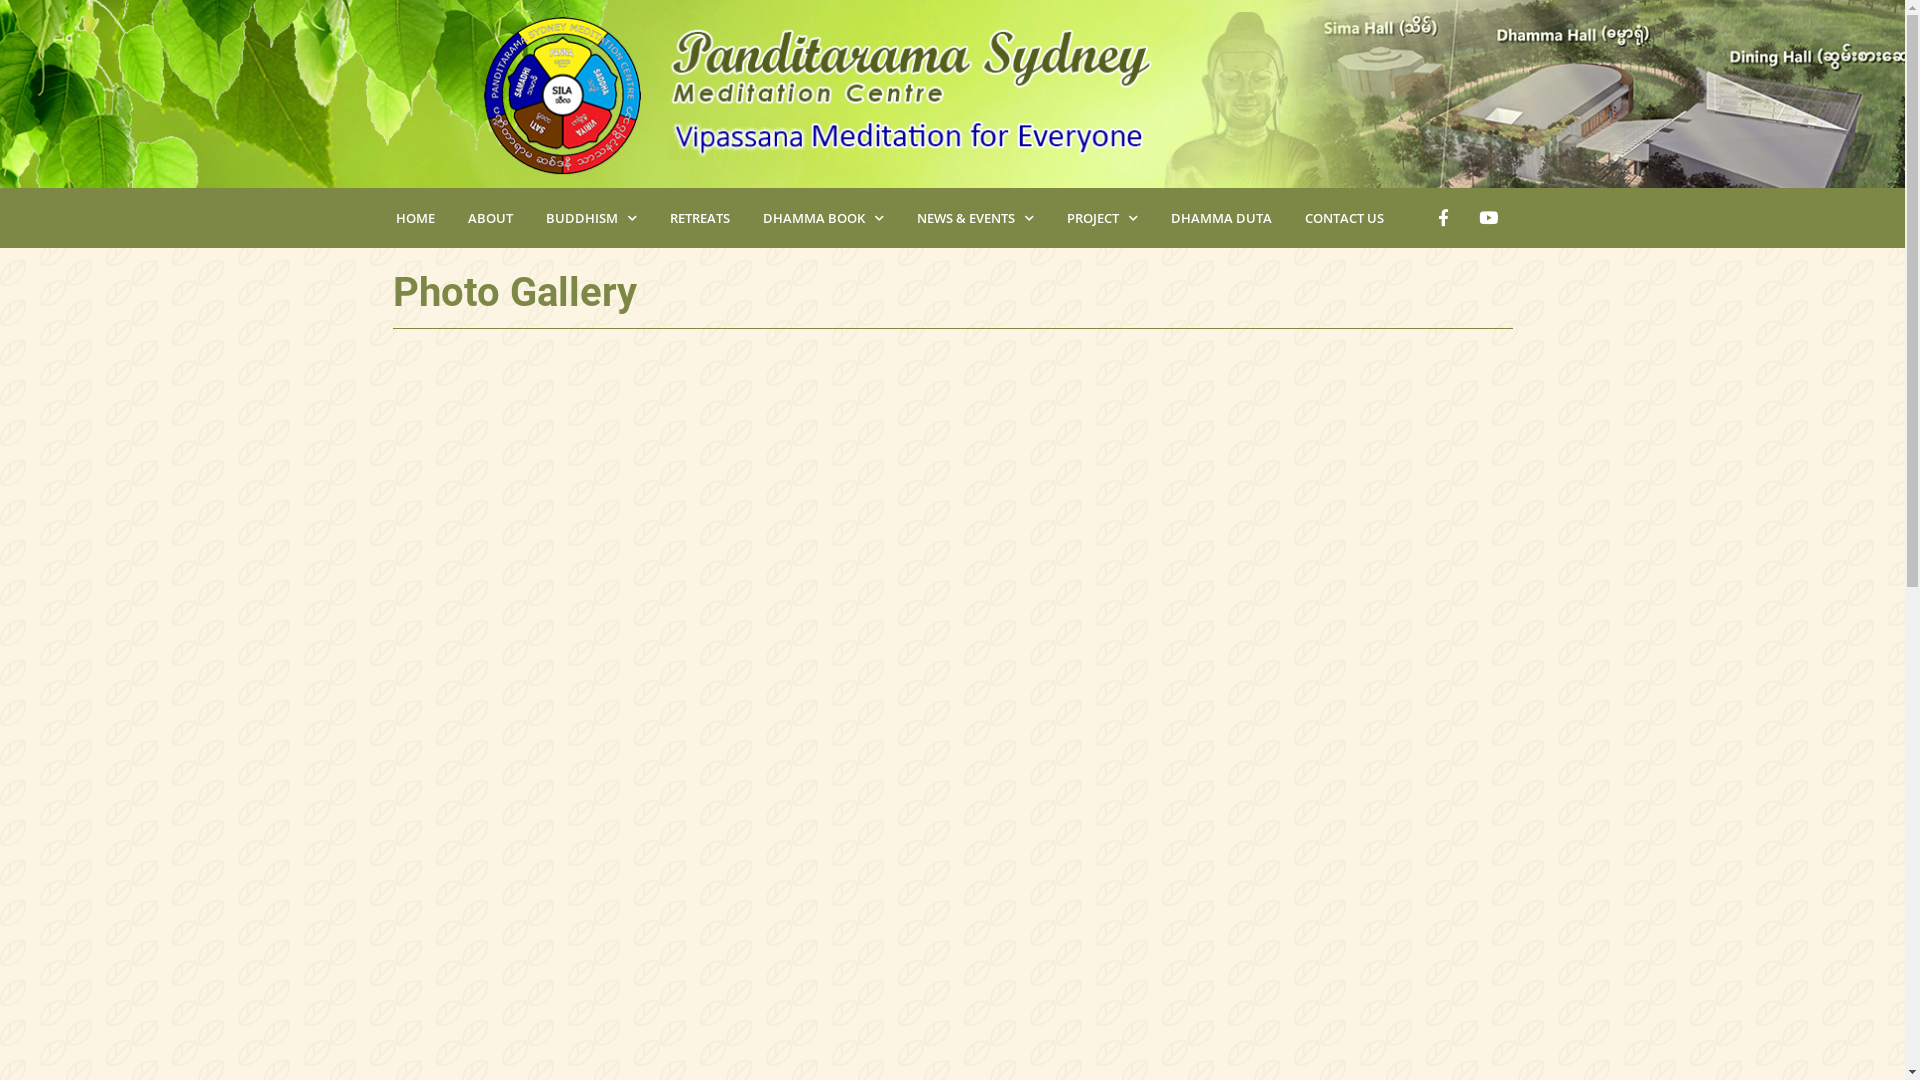  Describe the element at coordinates (414, 218) in the screenshot. I see `HOME` at that location.